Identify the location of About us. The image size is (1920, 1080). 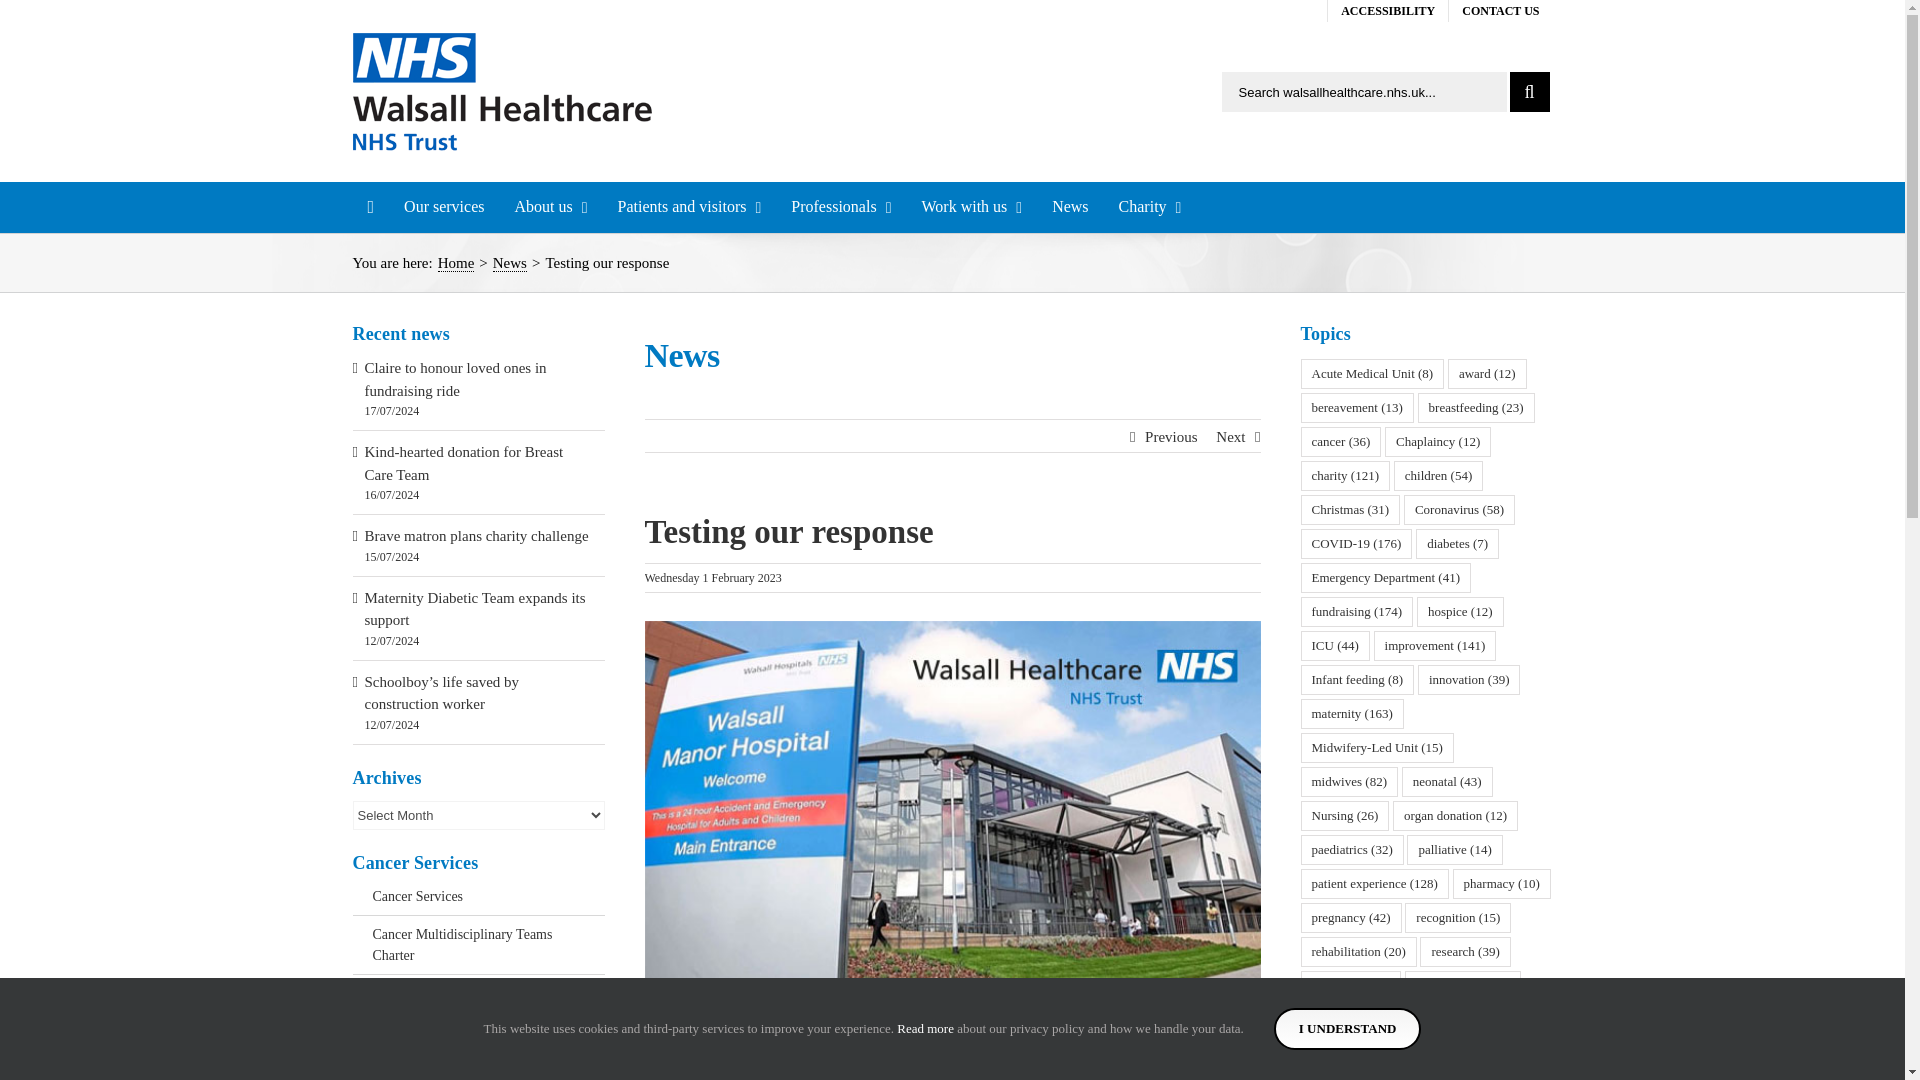
(550, 207).